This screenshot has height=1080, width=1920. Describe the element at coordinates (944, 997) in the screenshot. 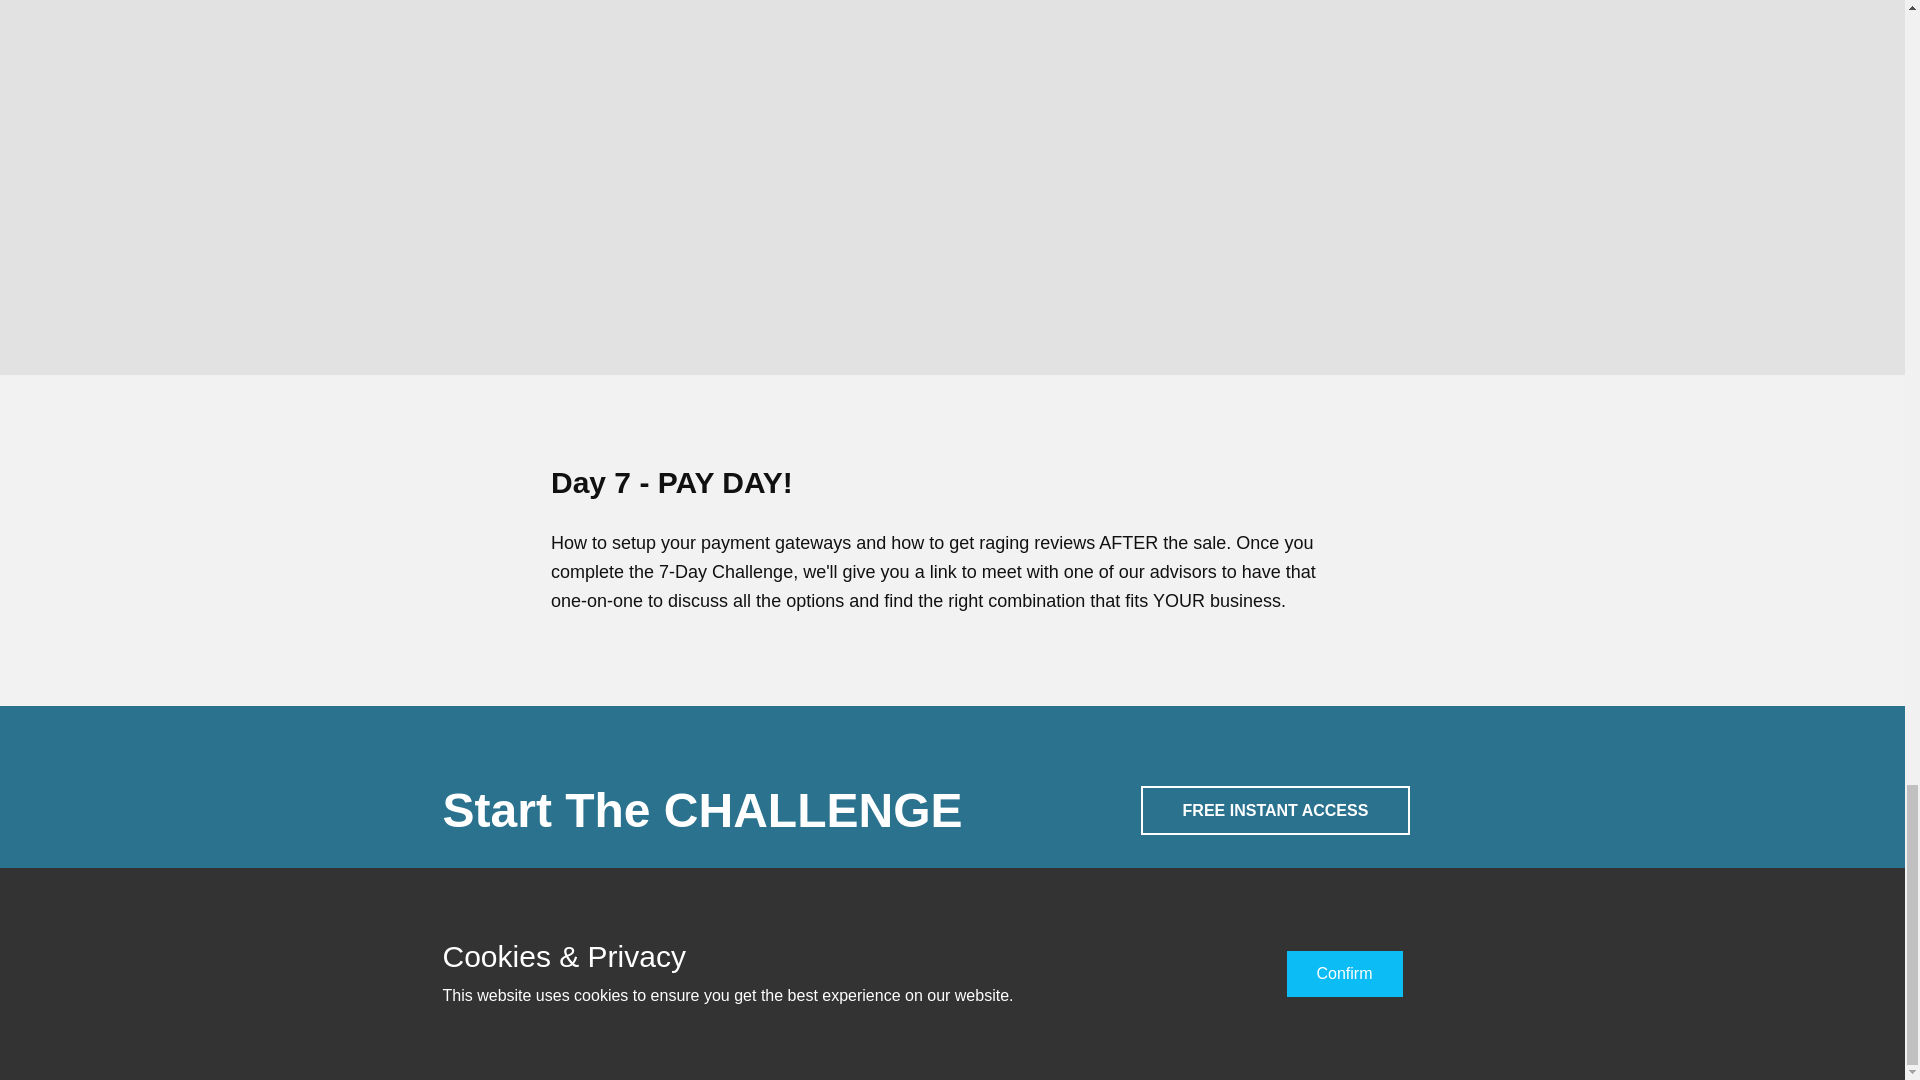

I see `Terms` at that location.